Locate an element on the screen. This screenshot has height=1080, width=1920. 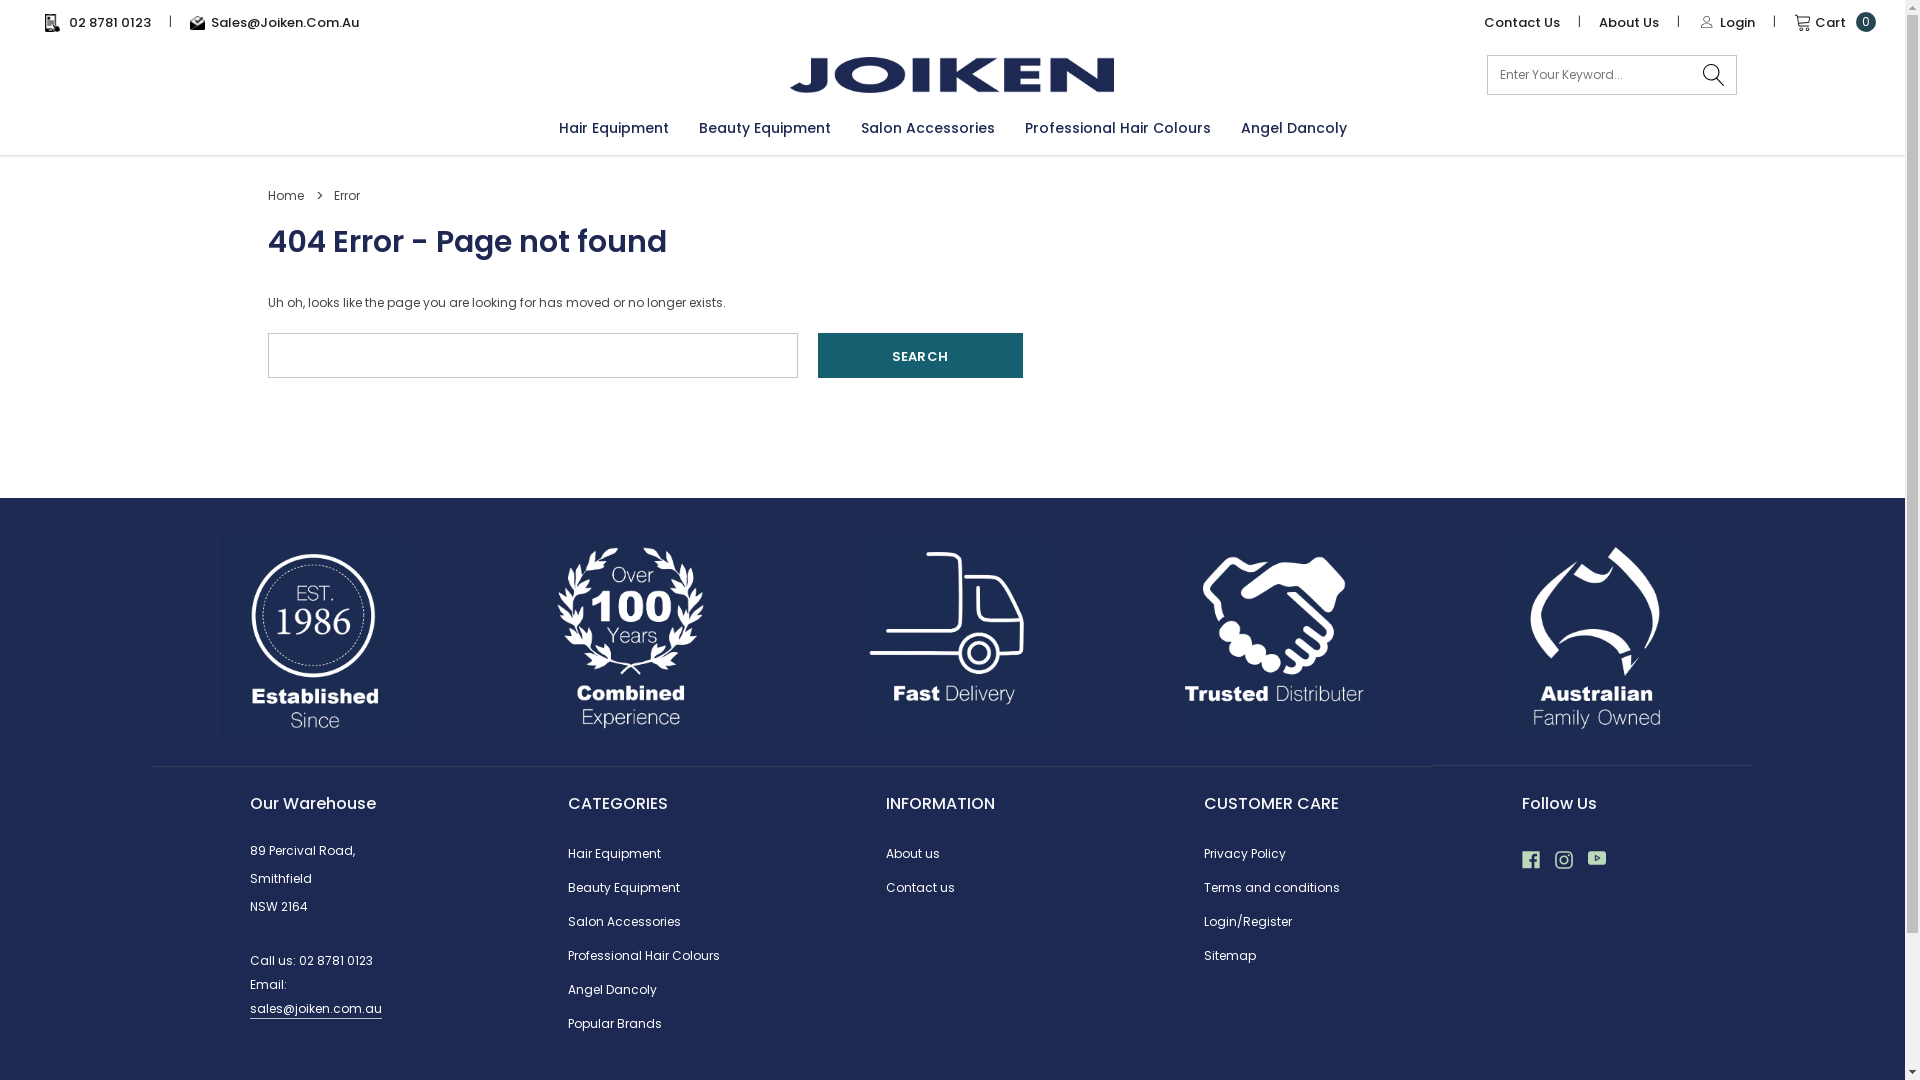
Popular Brands is located at coordinates (615, 1024).